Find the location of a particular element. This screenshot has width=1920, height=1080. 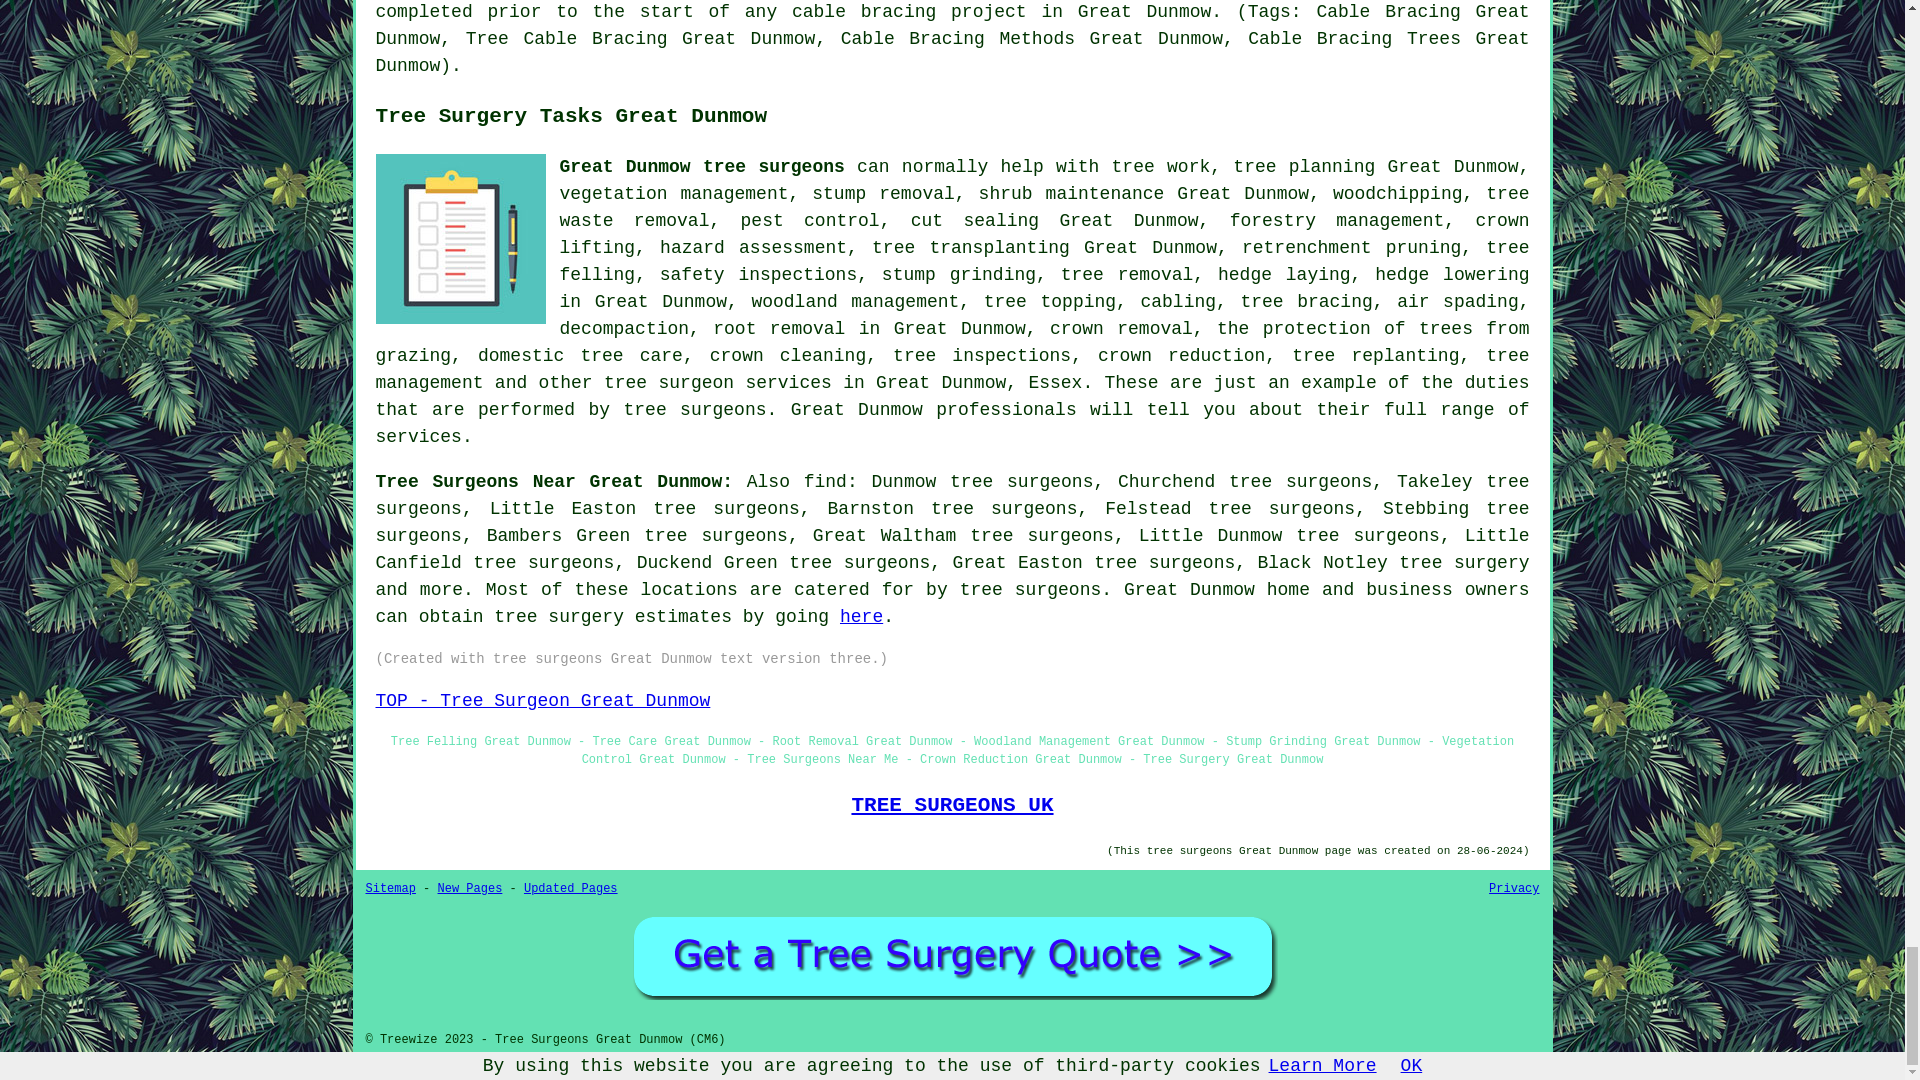

tree felling is located at coordinates (1045, 261).